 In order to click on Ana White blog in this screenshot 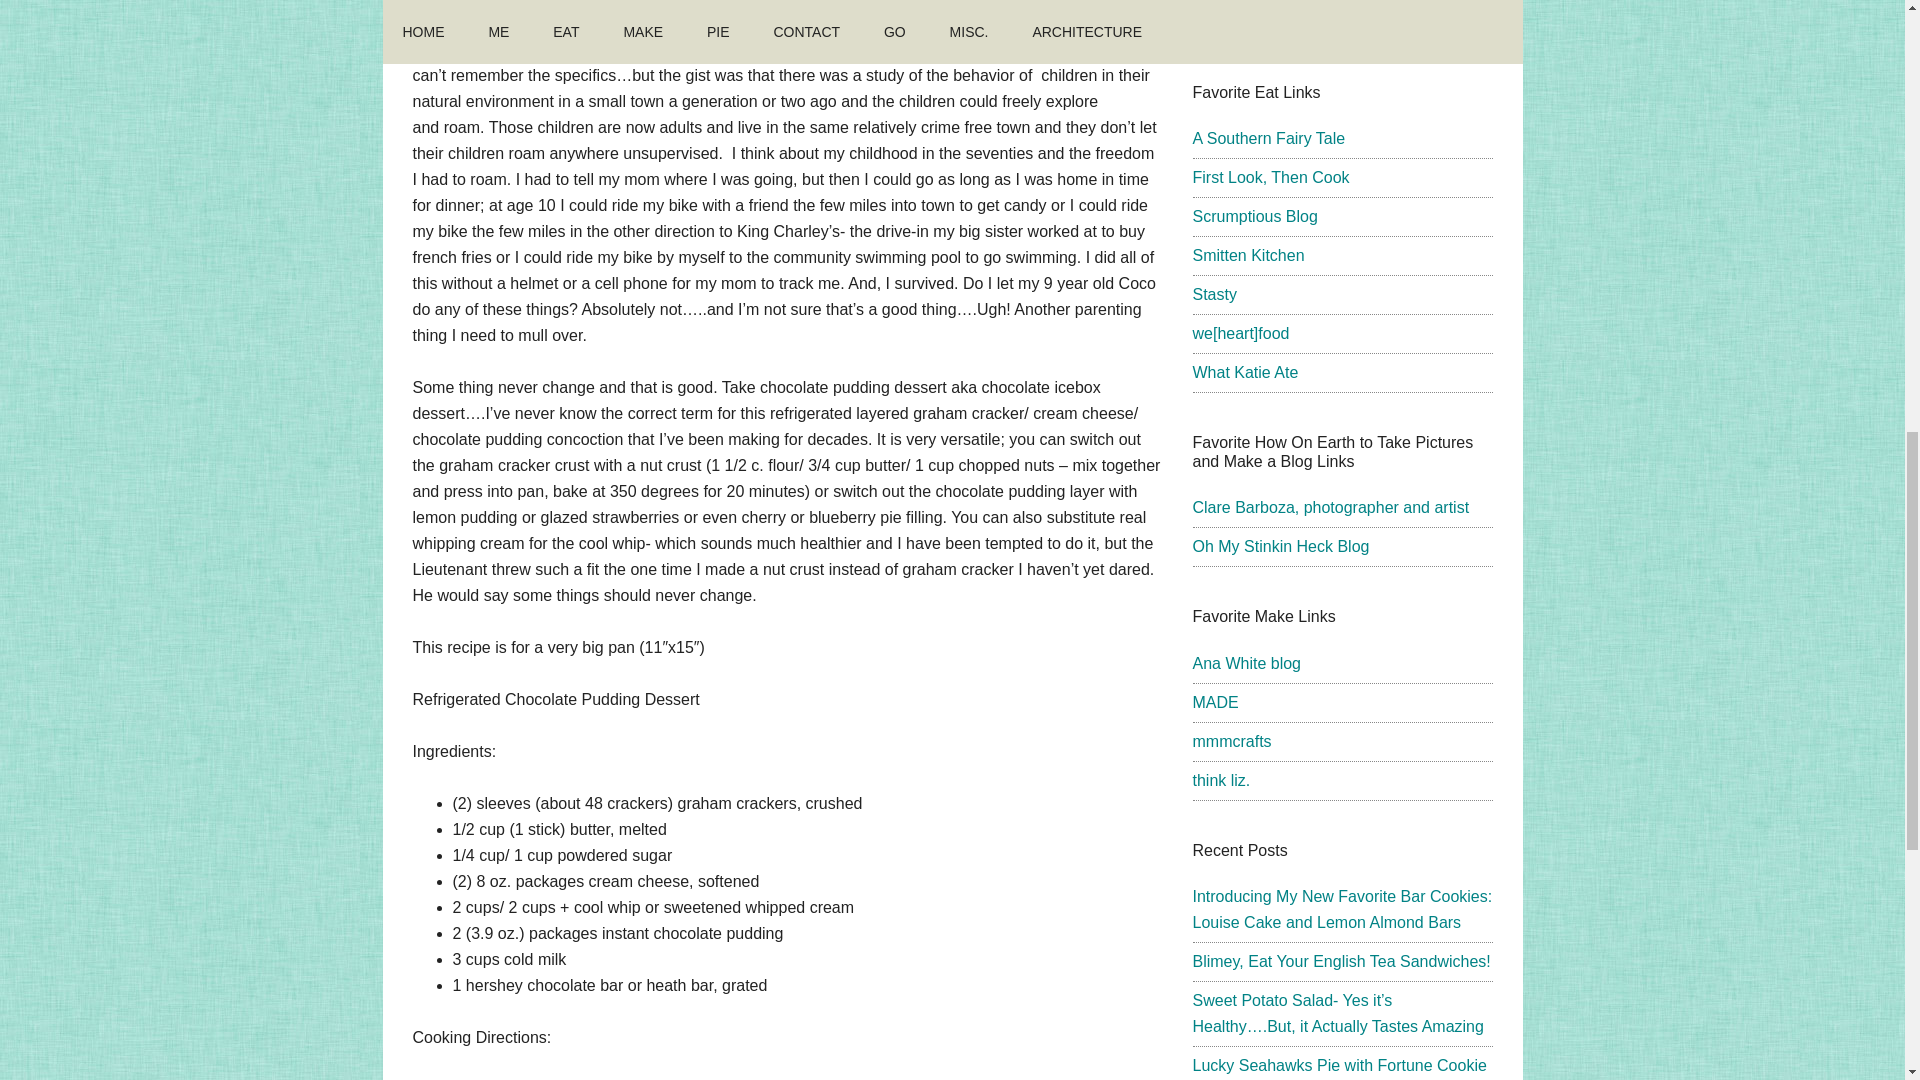, I will do `click(1246, 662)`.